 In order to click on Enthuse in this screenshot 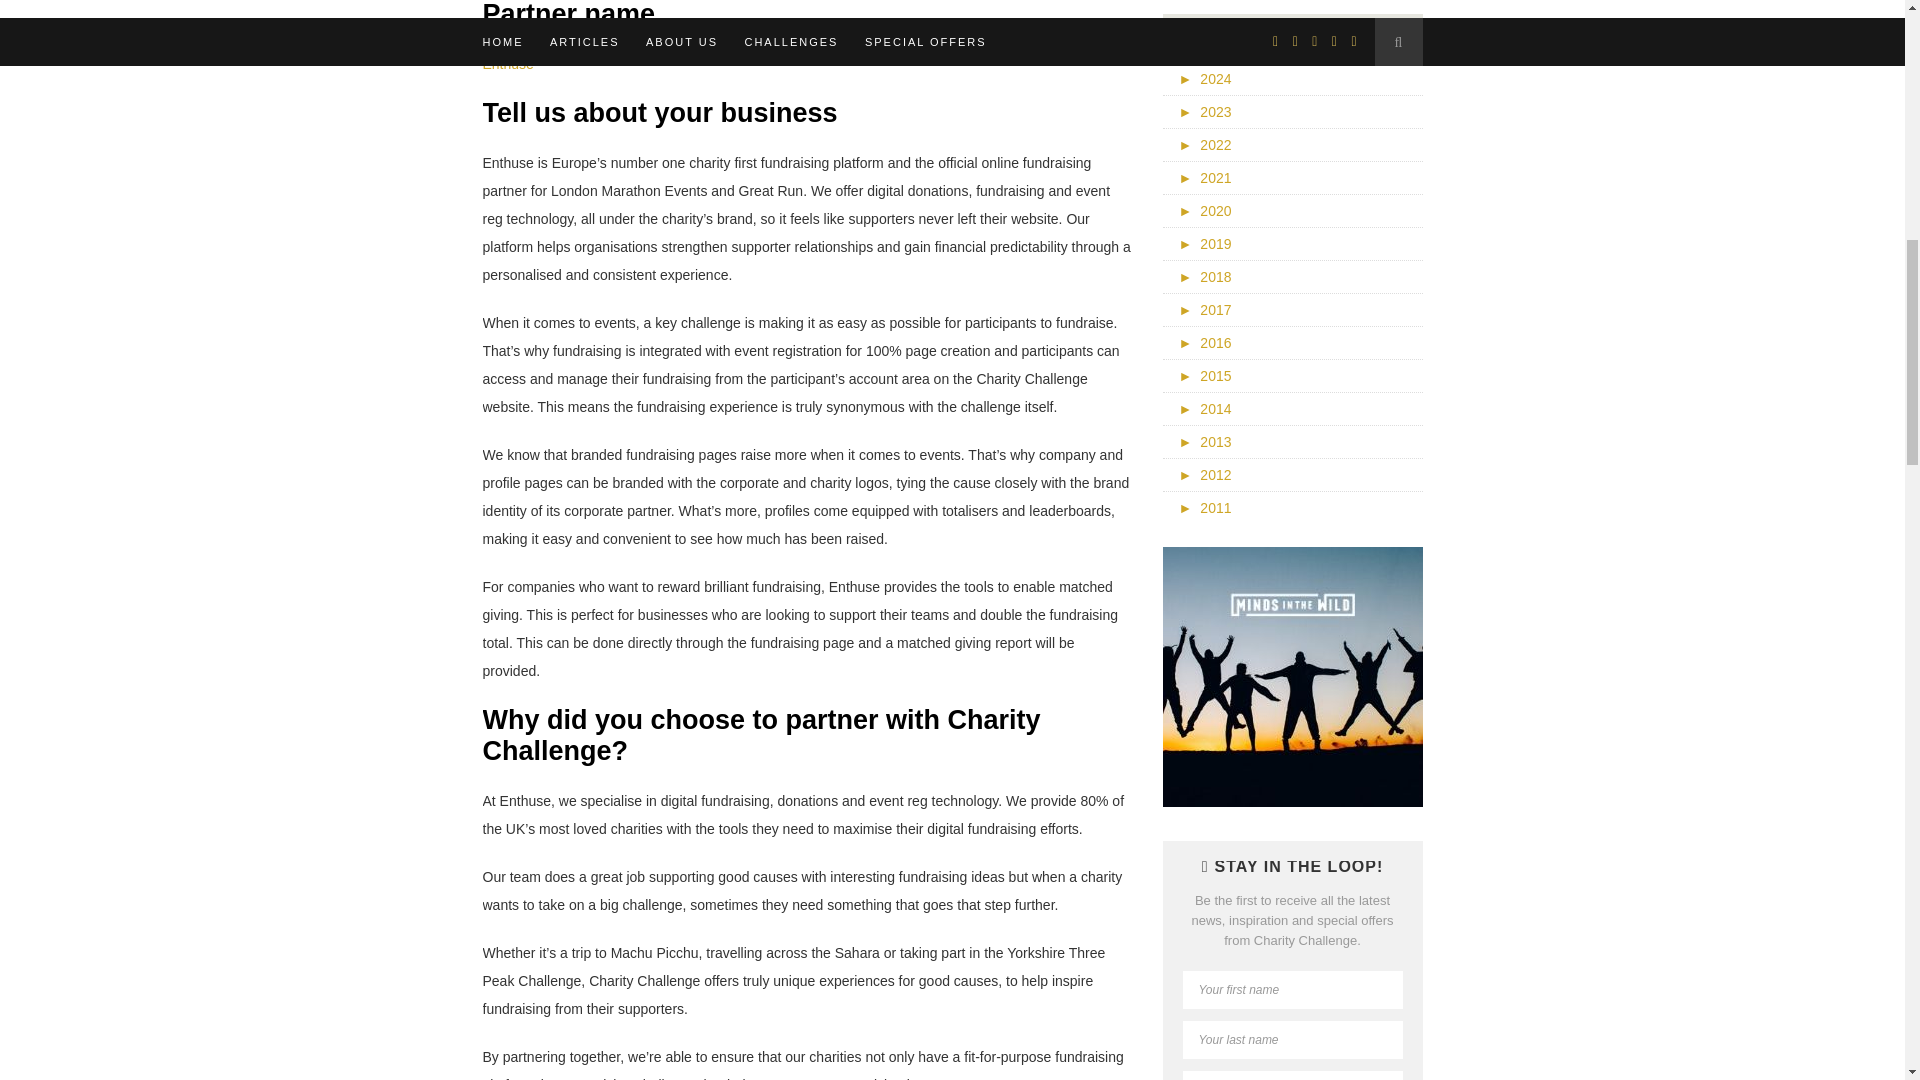, I will do `click(507, 64)`.